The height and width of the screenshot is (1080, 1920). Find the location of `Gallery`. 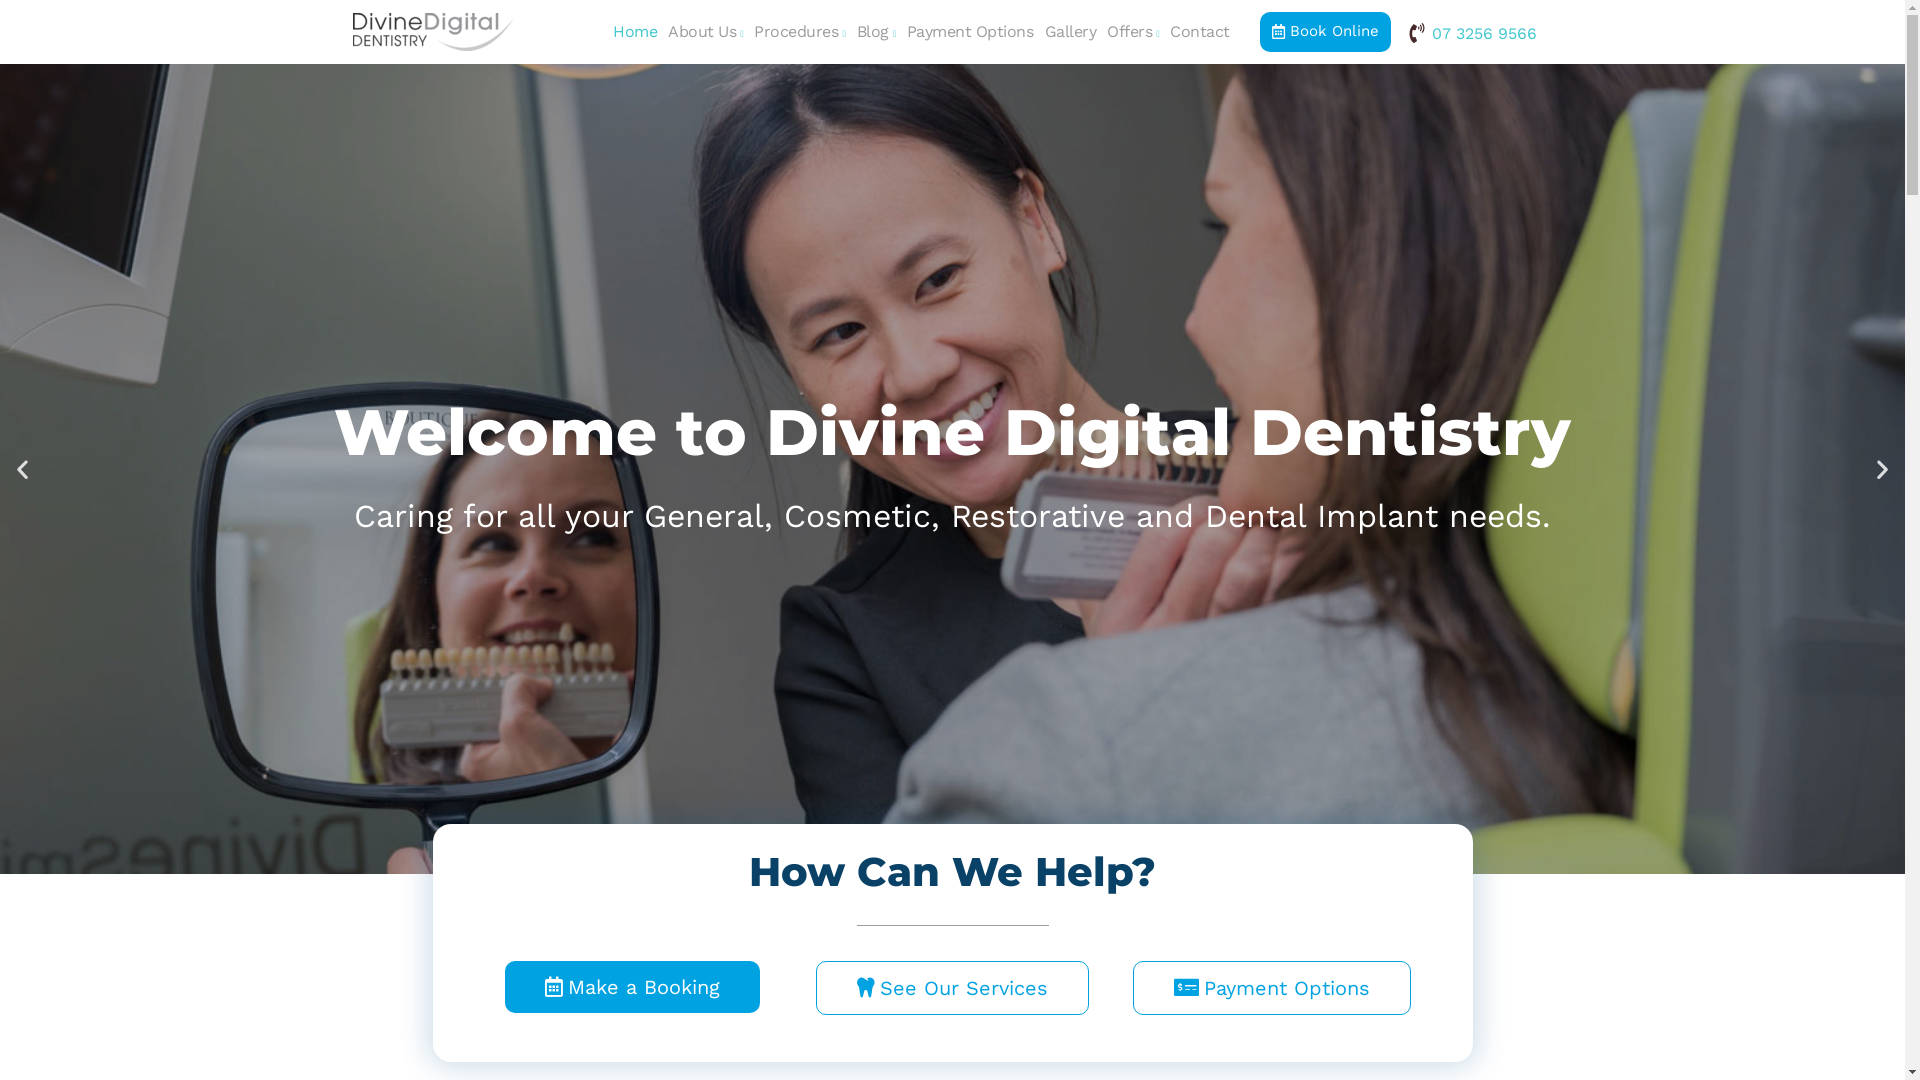

Gallery is located at coordinates (1070, 32).